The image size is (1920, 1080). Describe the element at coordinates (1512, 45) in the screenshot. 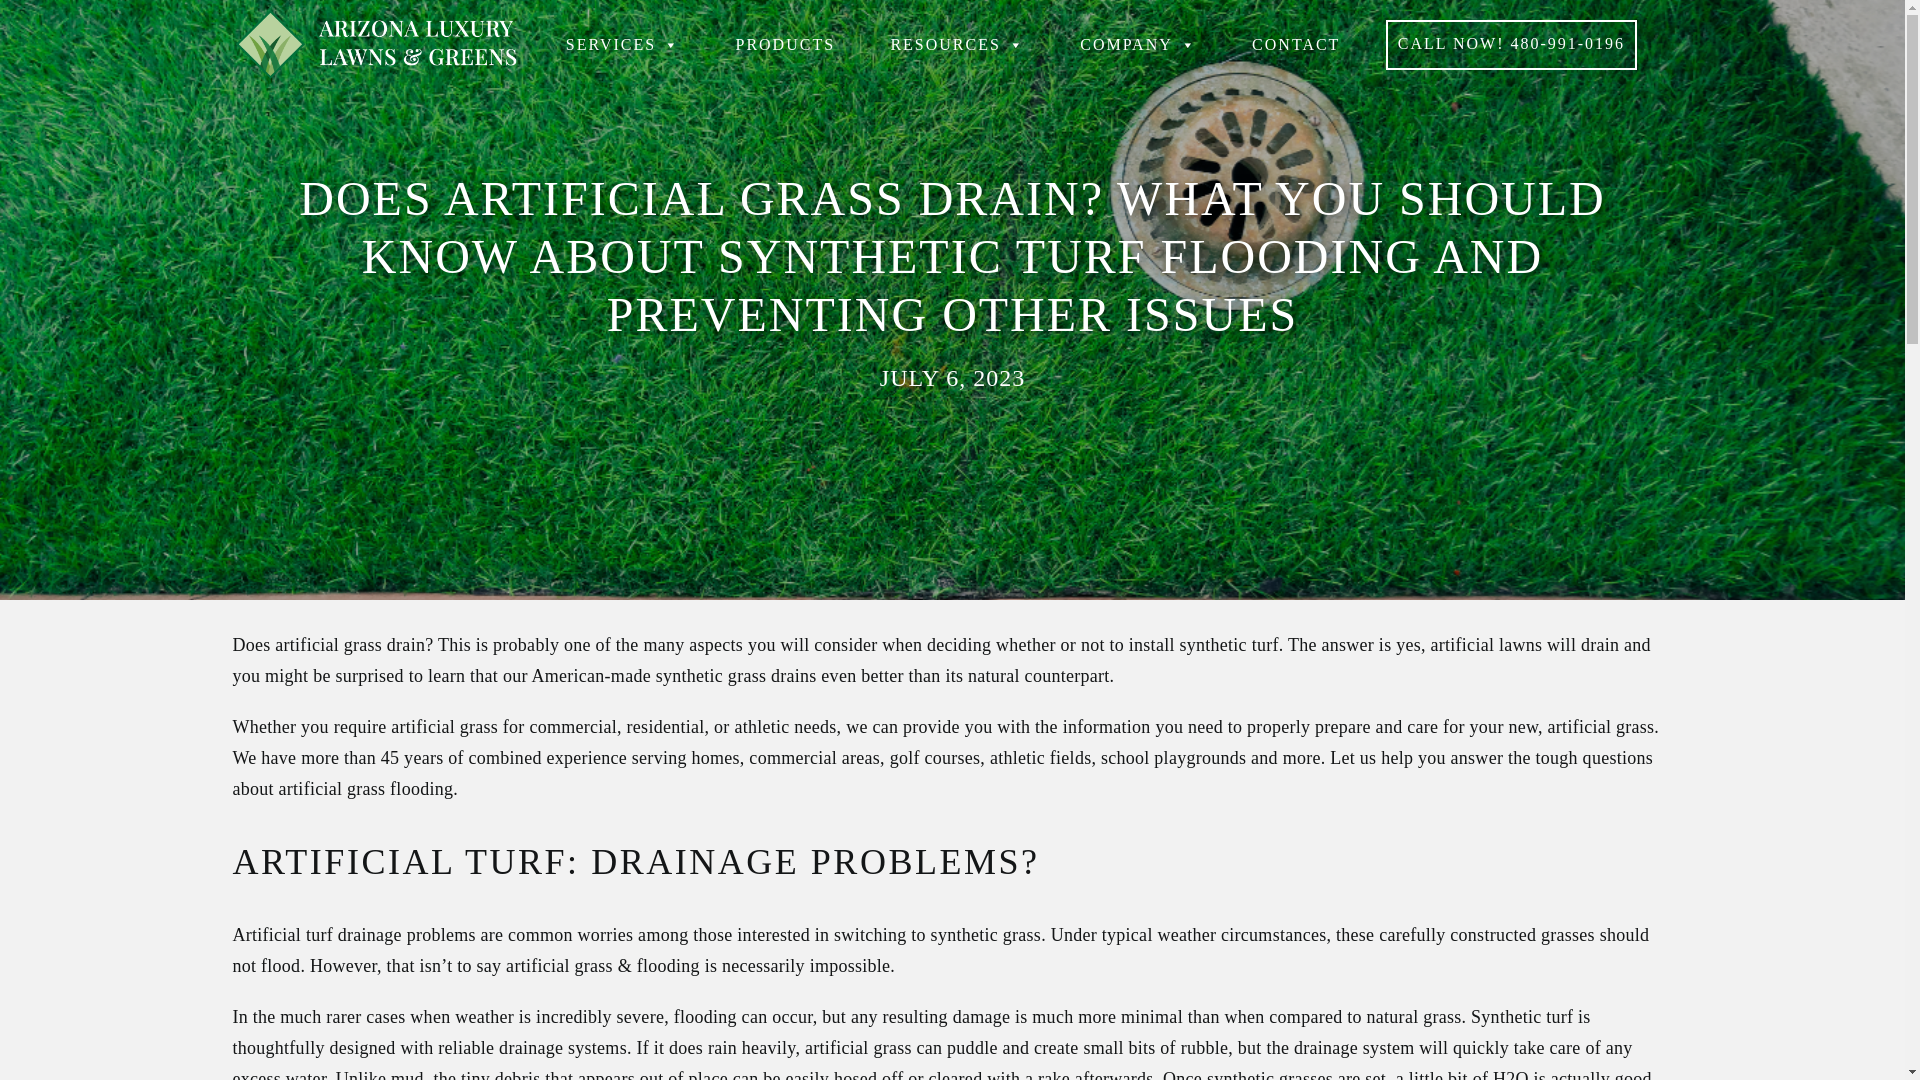

I see `CALL NOW! 480-991-0196` at that location.